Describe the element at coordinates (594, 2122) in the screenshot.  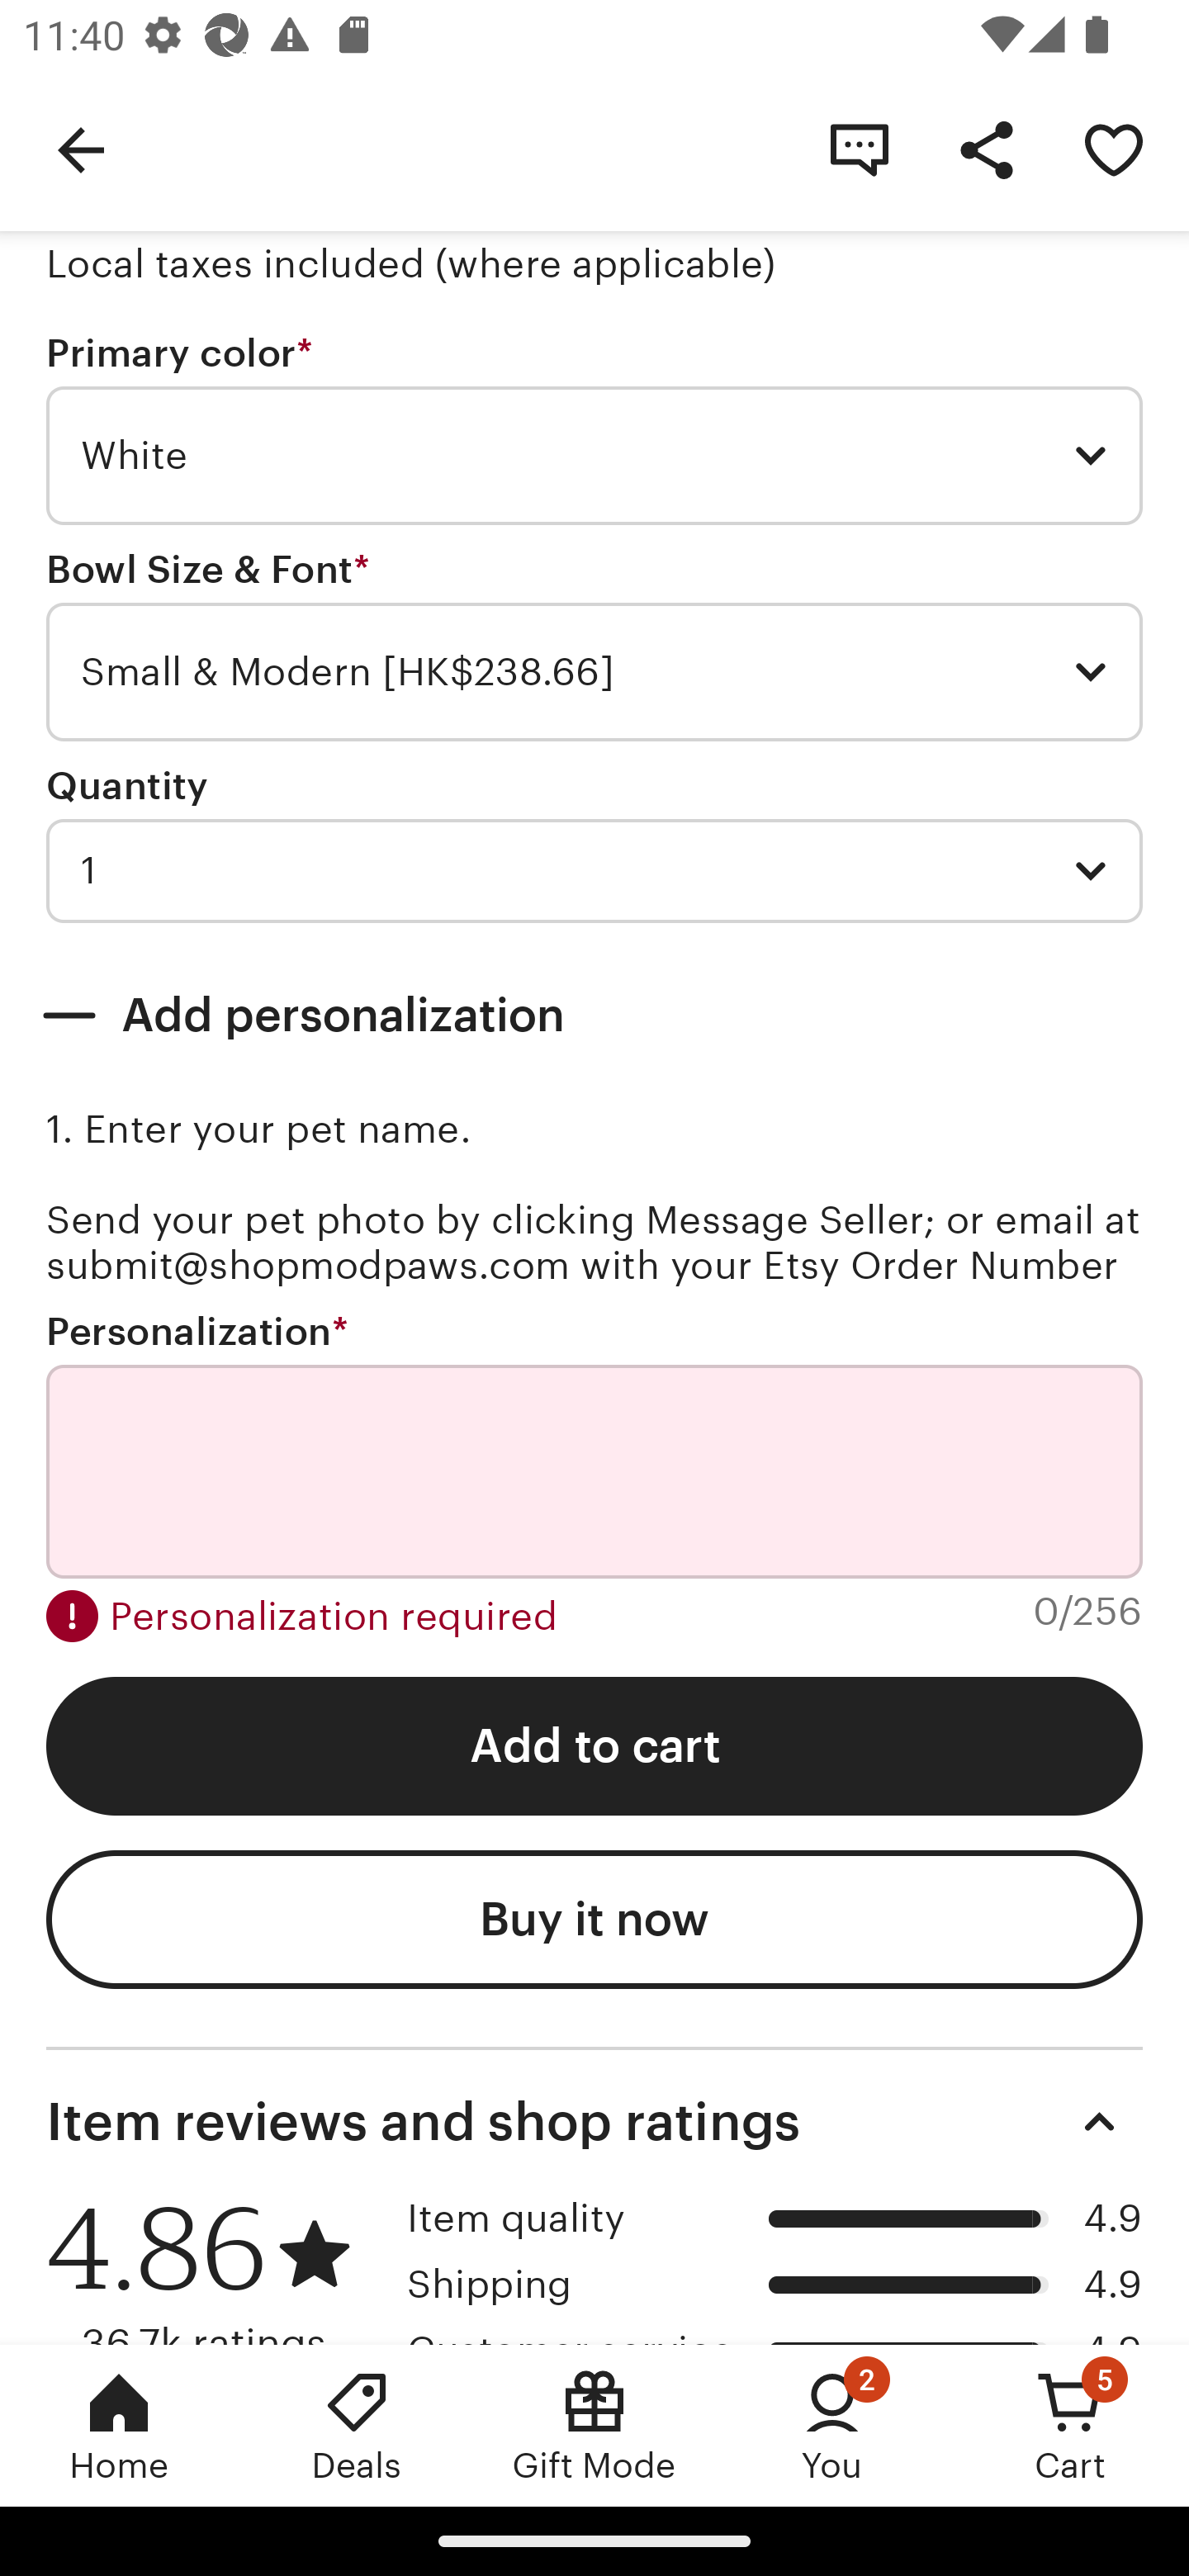
I see `Item reviews and shop ratings` at that location.